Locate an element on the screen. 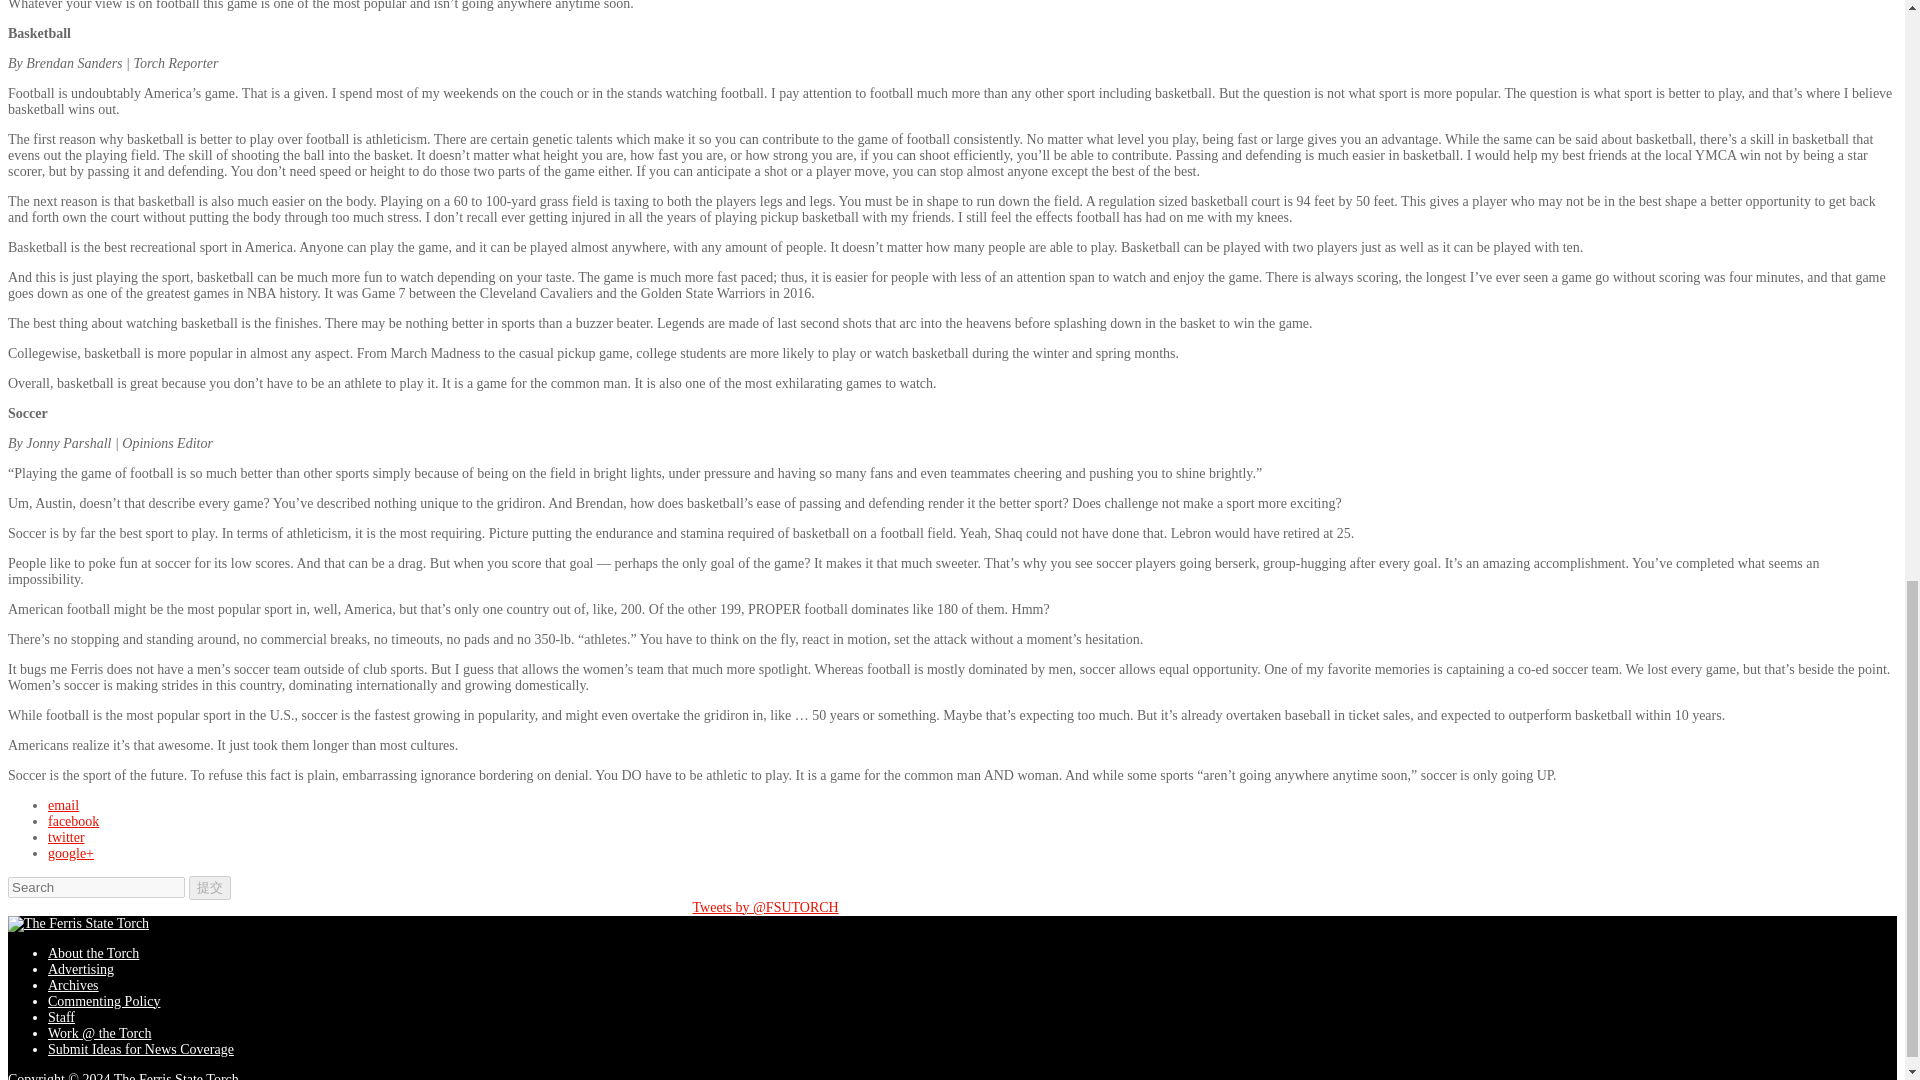 This screenshot has width=1920, height=1080. facebook is located at coordinates (74, 822).